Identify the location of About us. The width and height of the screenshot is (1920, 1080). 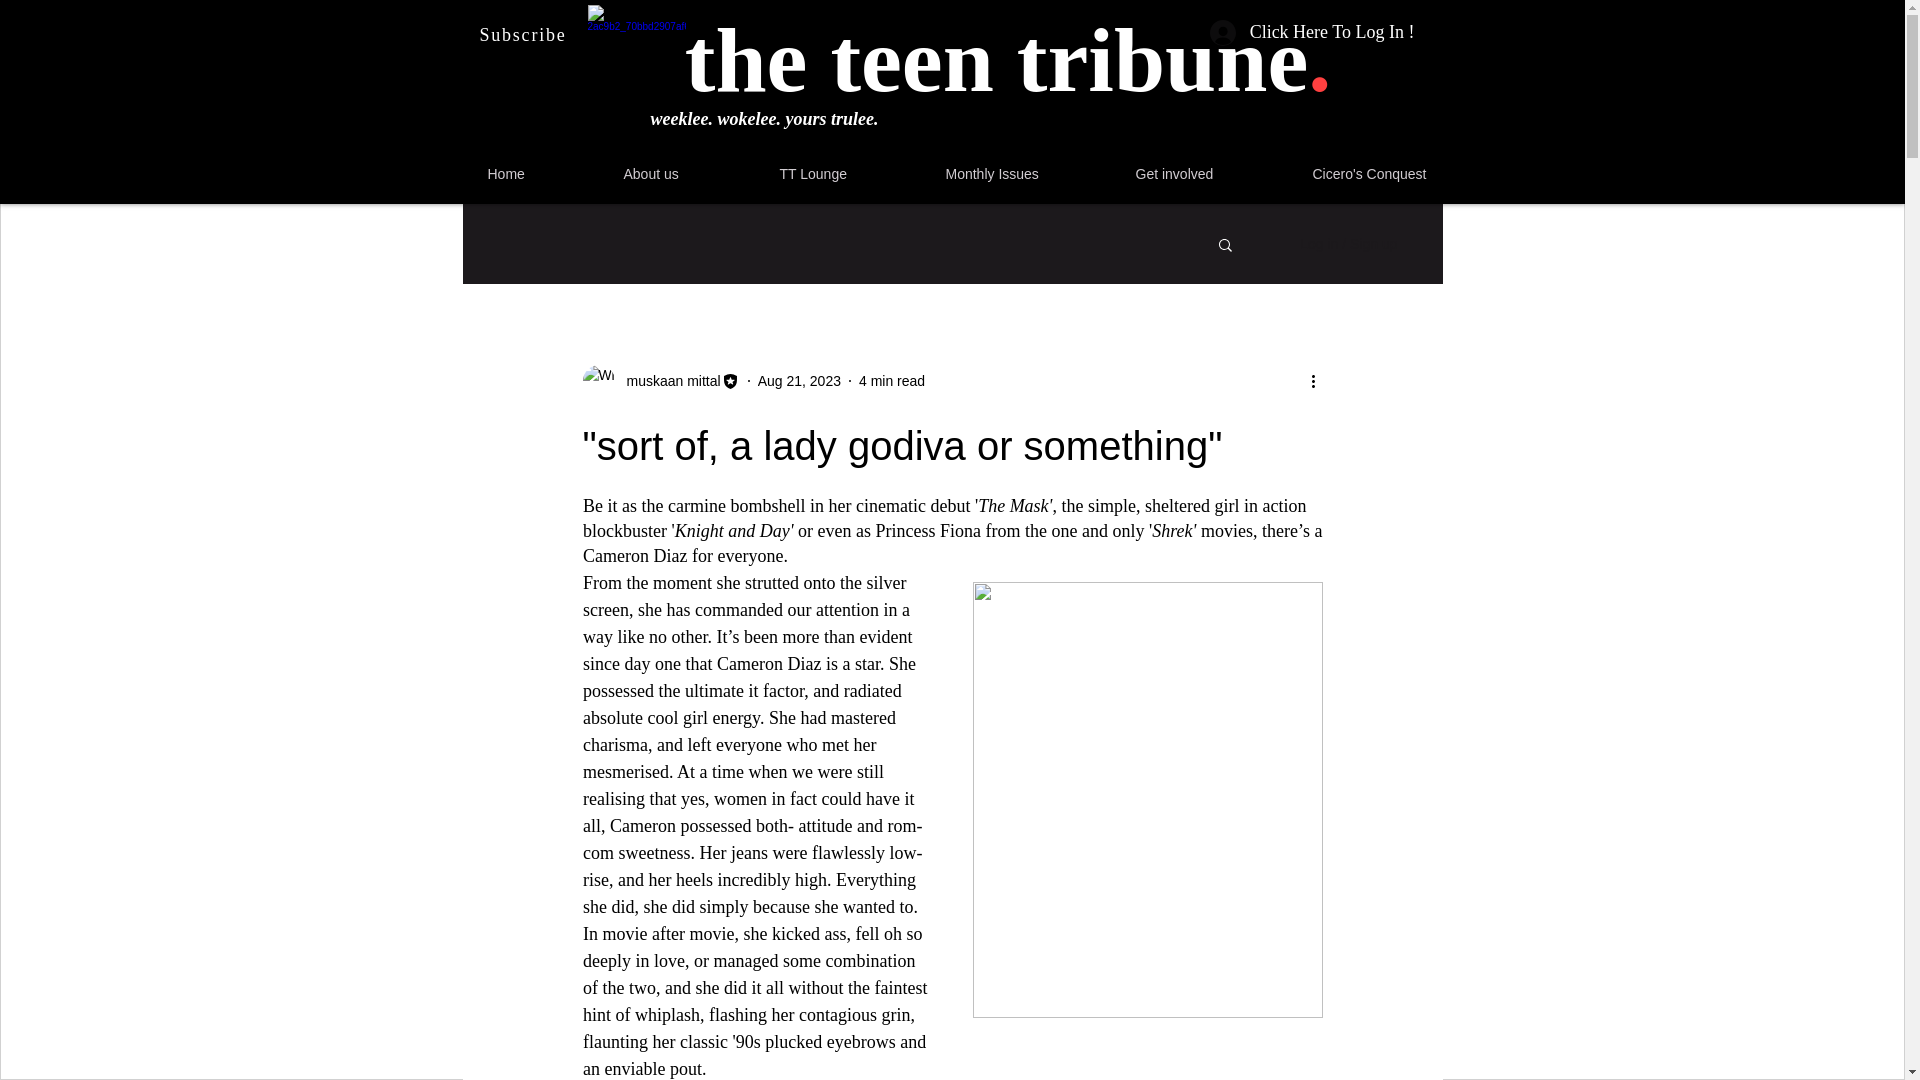
(692, 174).